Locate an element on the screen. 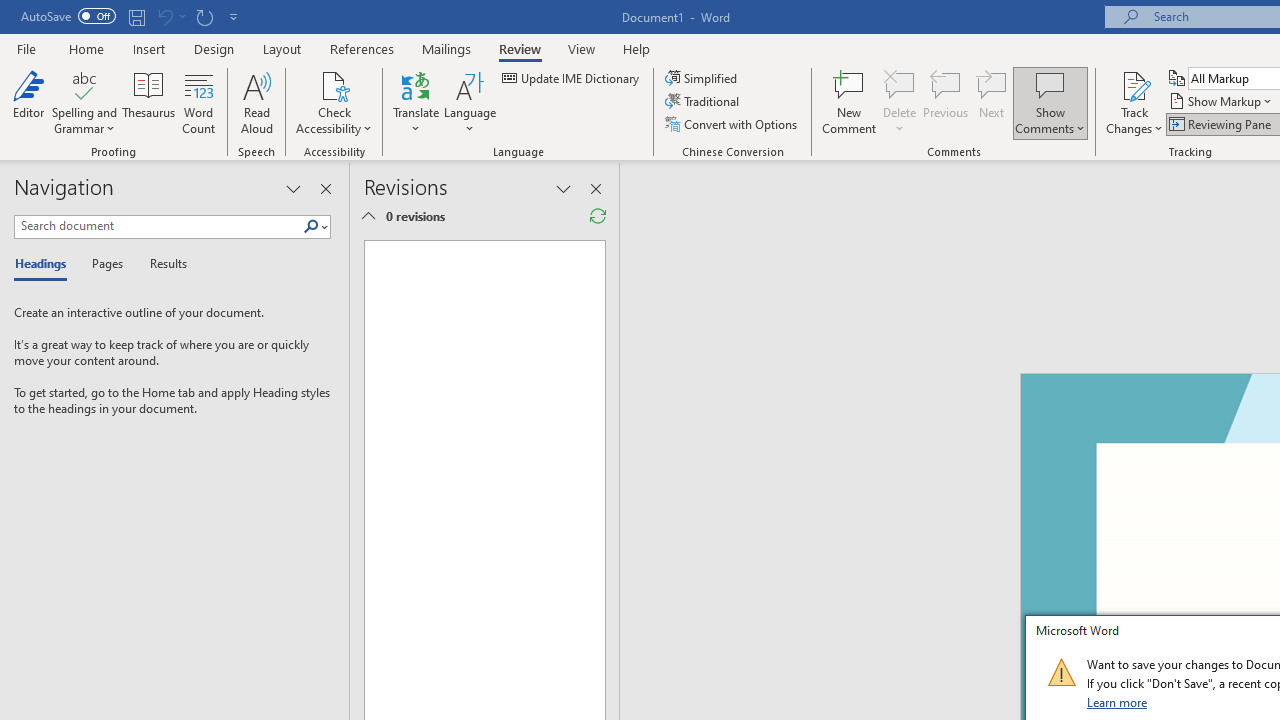  Thesaurus... is located at coordinates (148, 102).